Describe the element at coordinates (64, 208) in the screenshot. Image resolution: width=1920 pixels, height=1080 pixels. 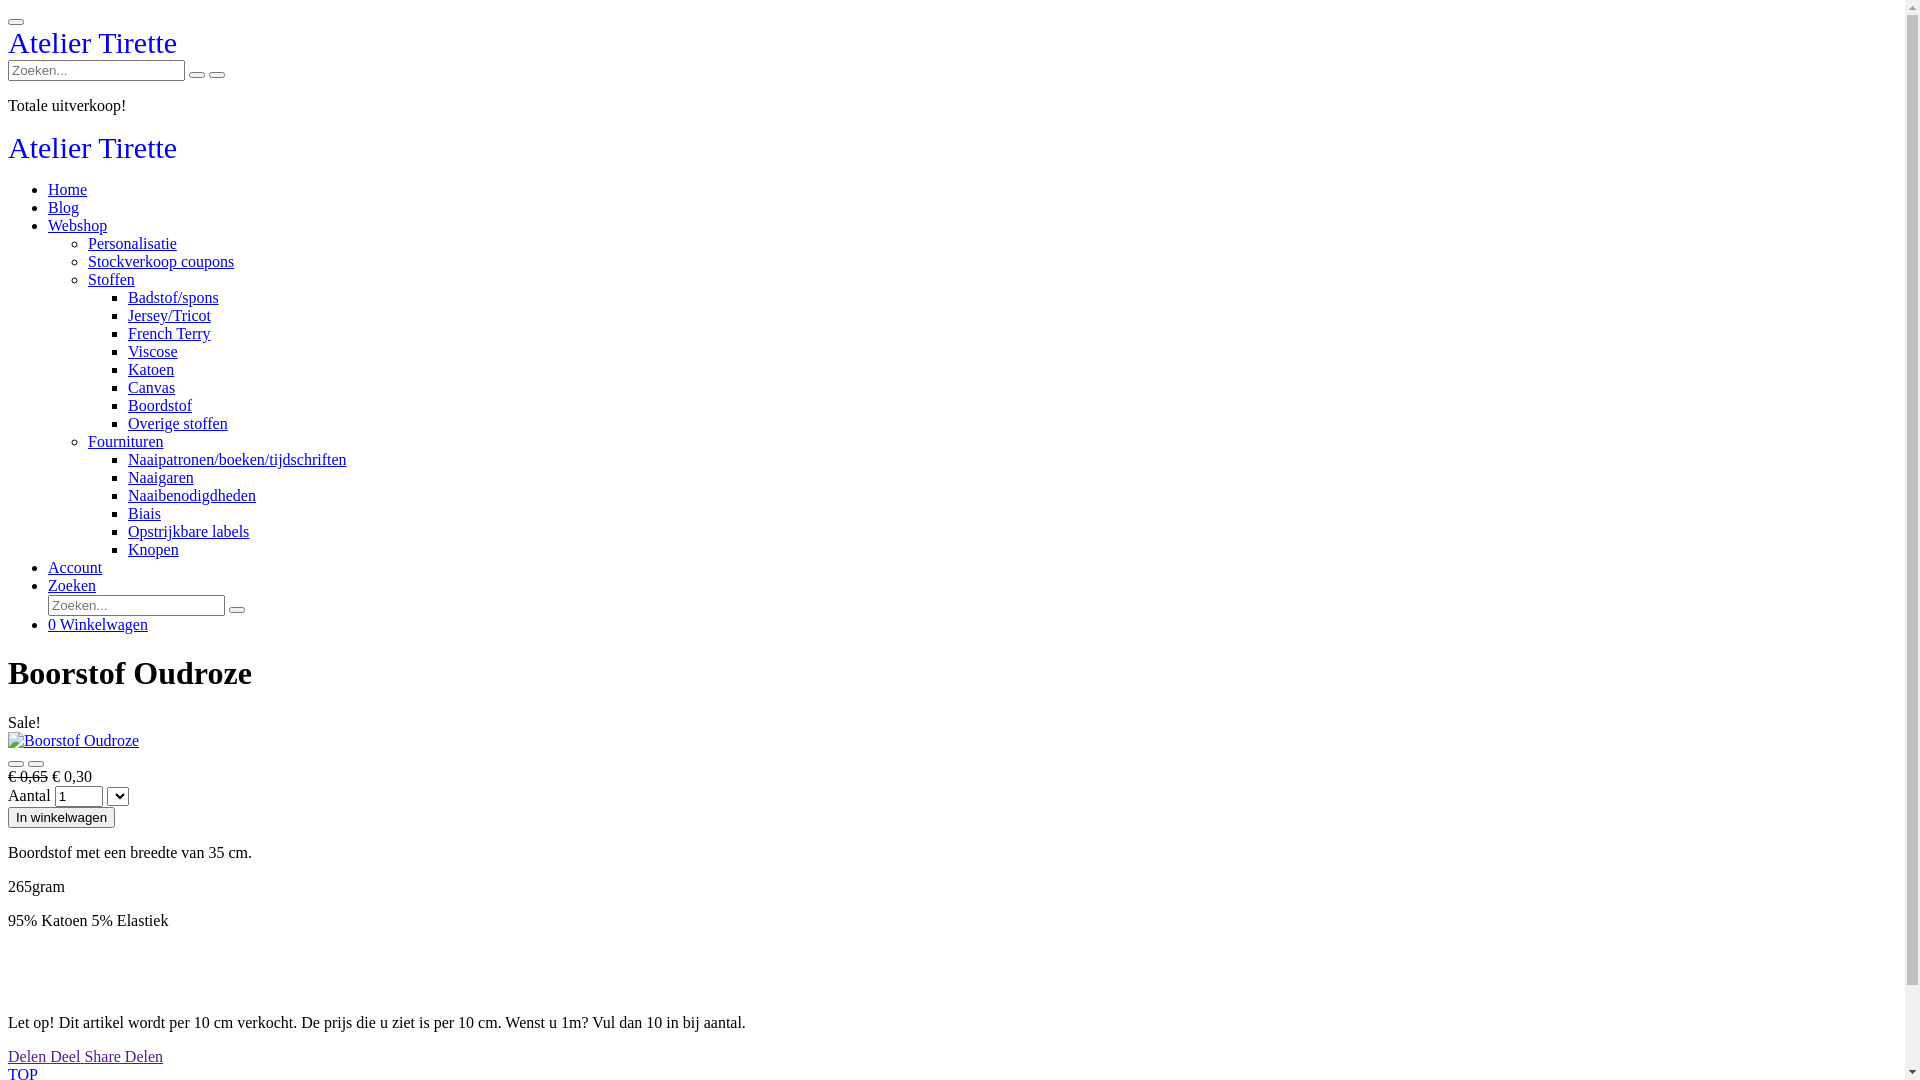
I see `Blog` at that location.